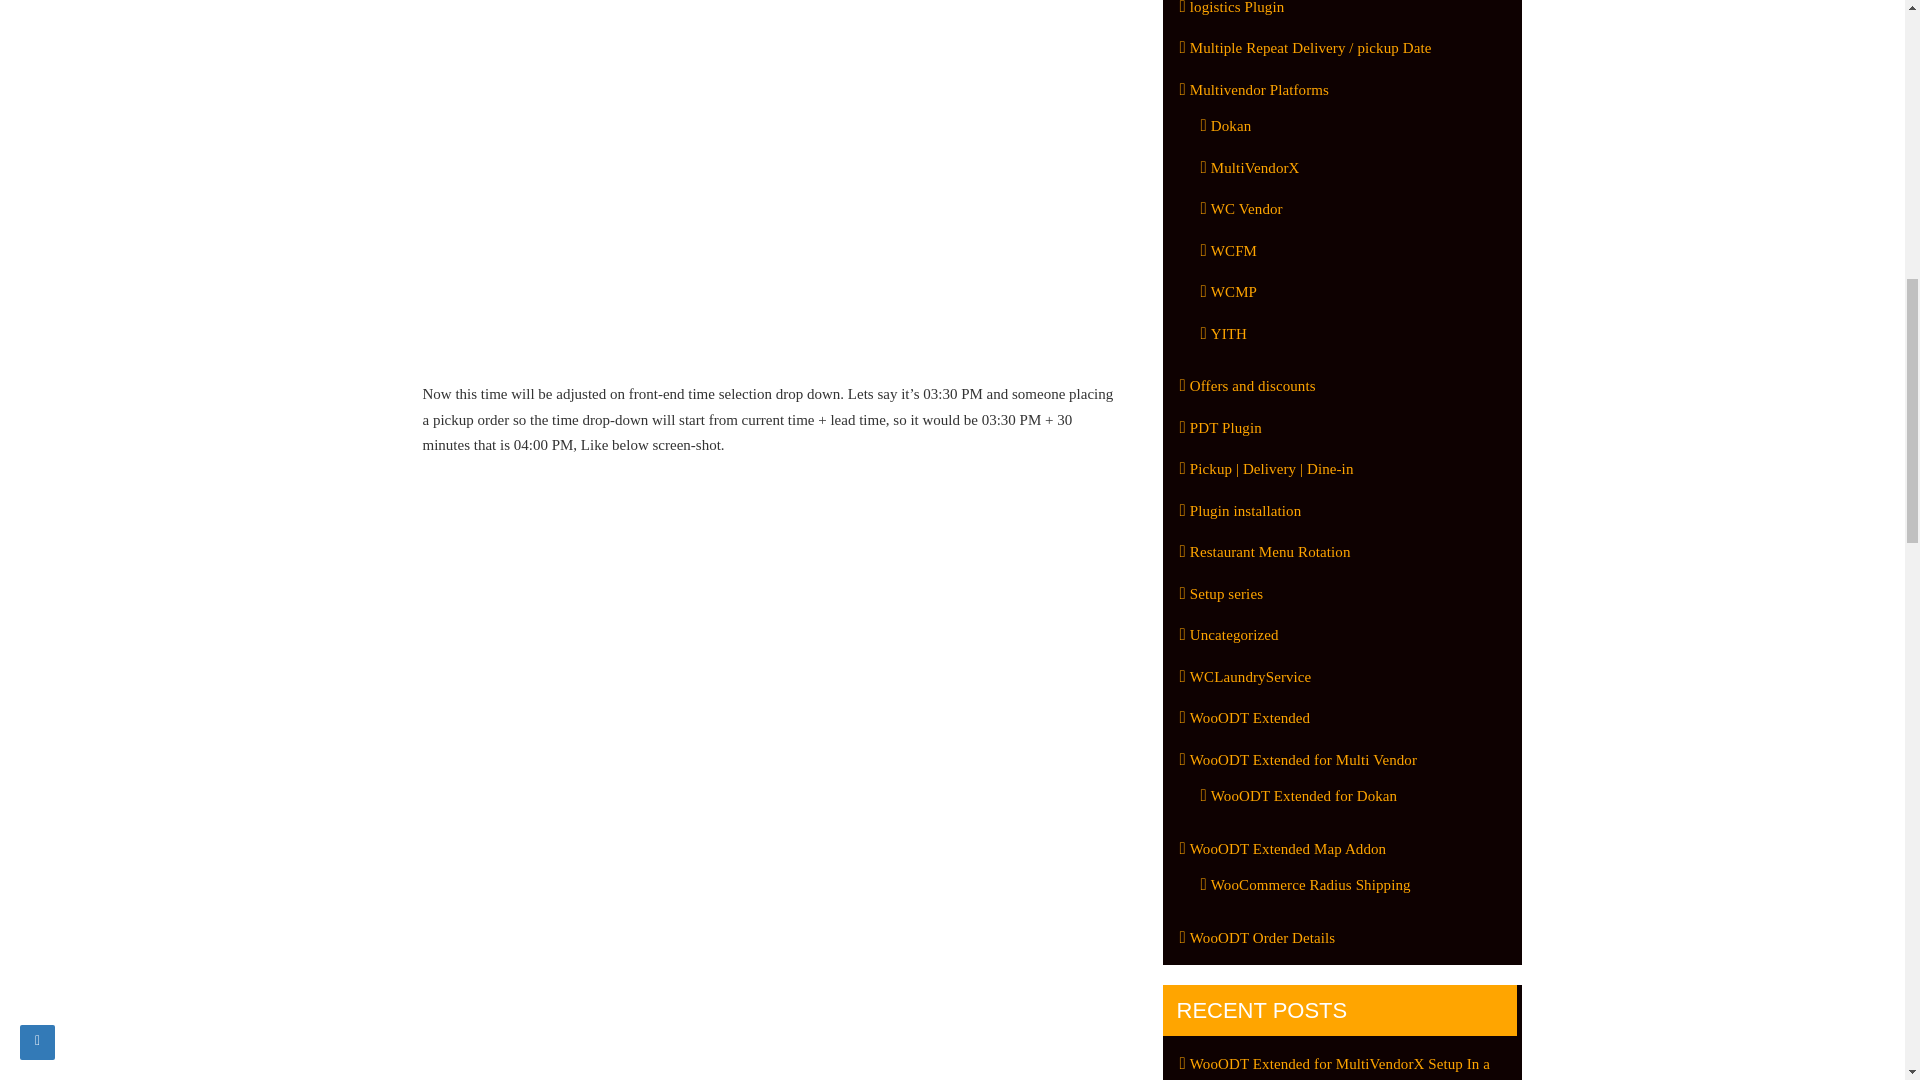  Describe the element at coordinates (1224, 334) in the screenshot. I see `Adaption to YITH` at that location.